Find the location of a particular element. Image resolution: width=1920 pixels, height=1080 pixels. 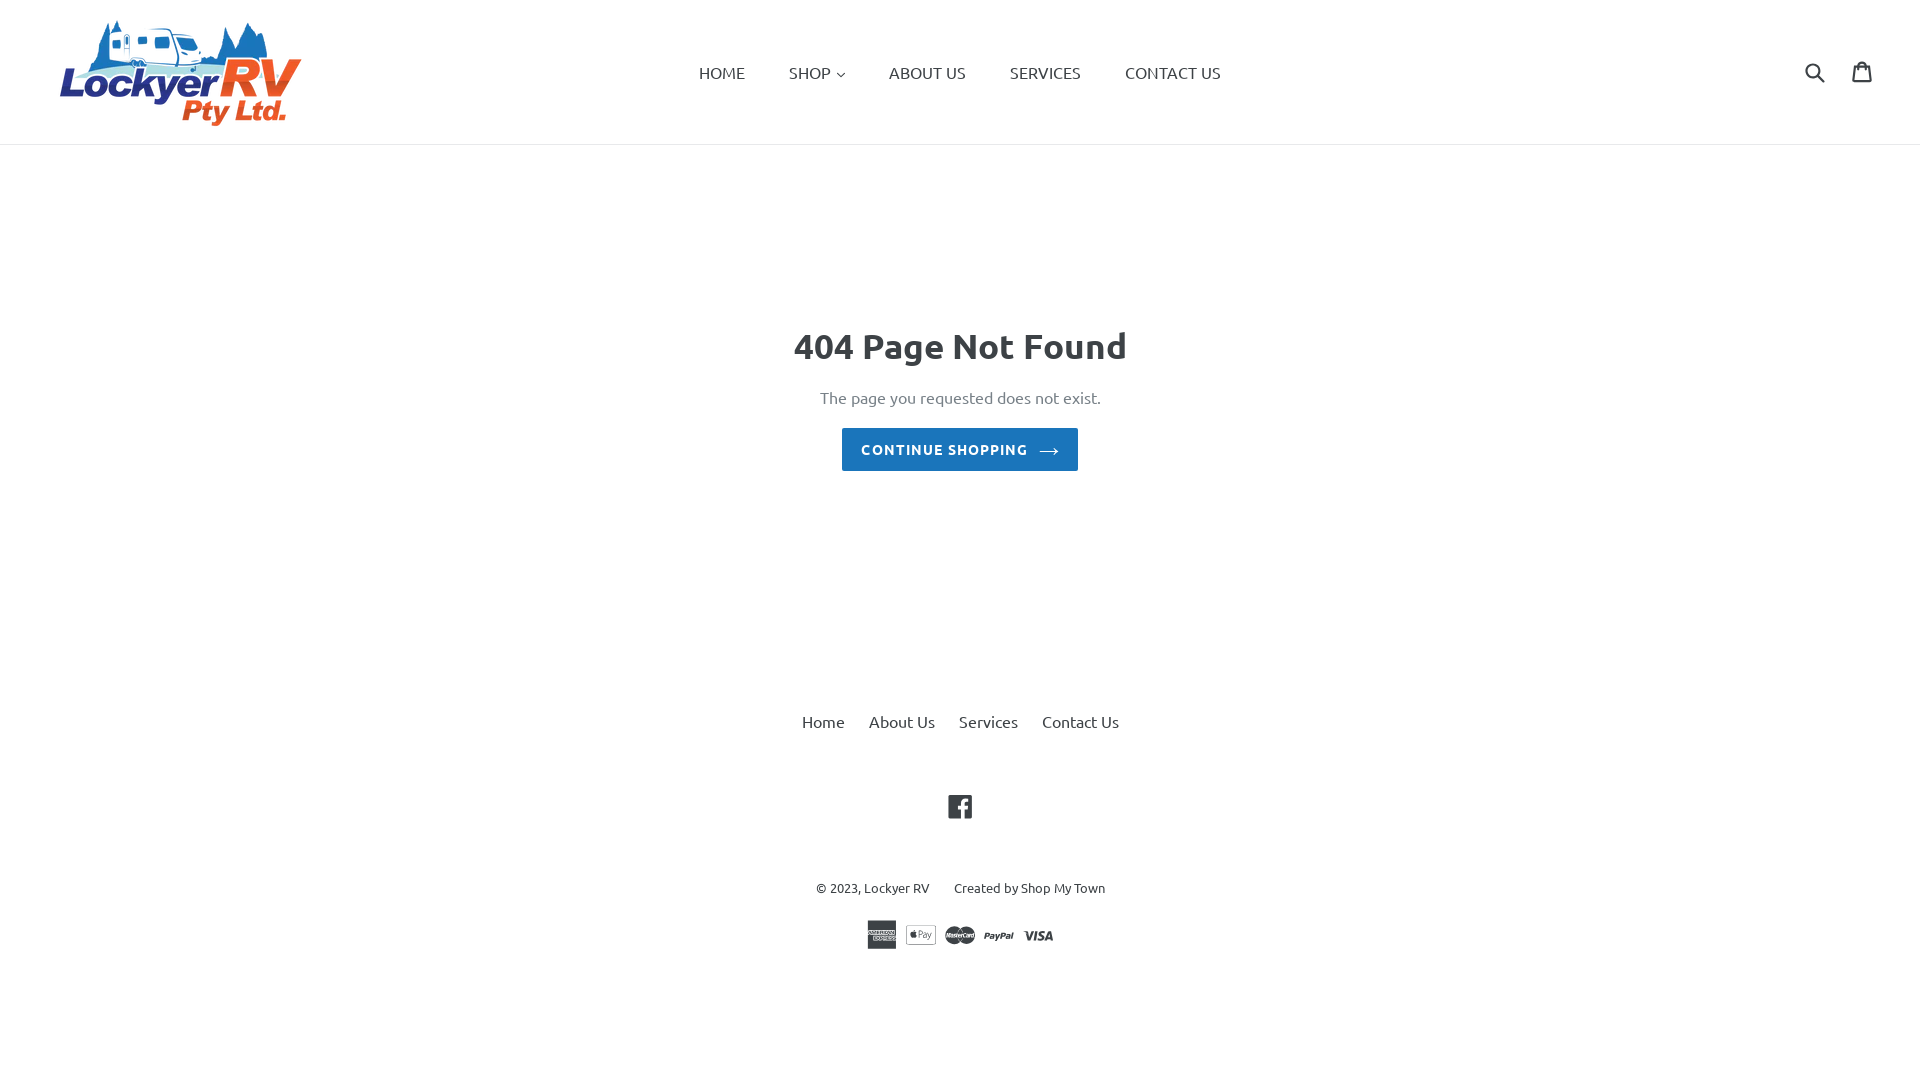

Submit is located at coordinates (1814, 72).